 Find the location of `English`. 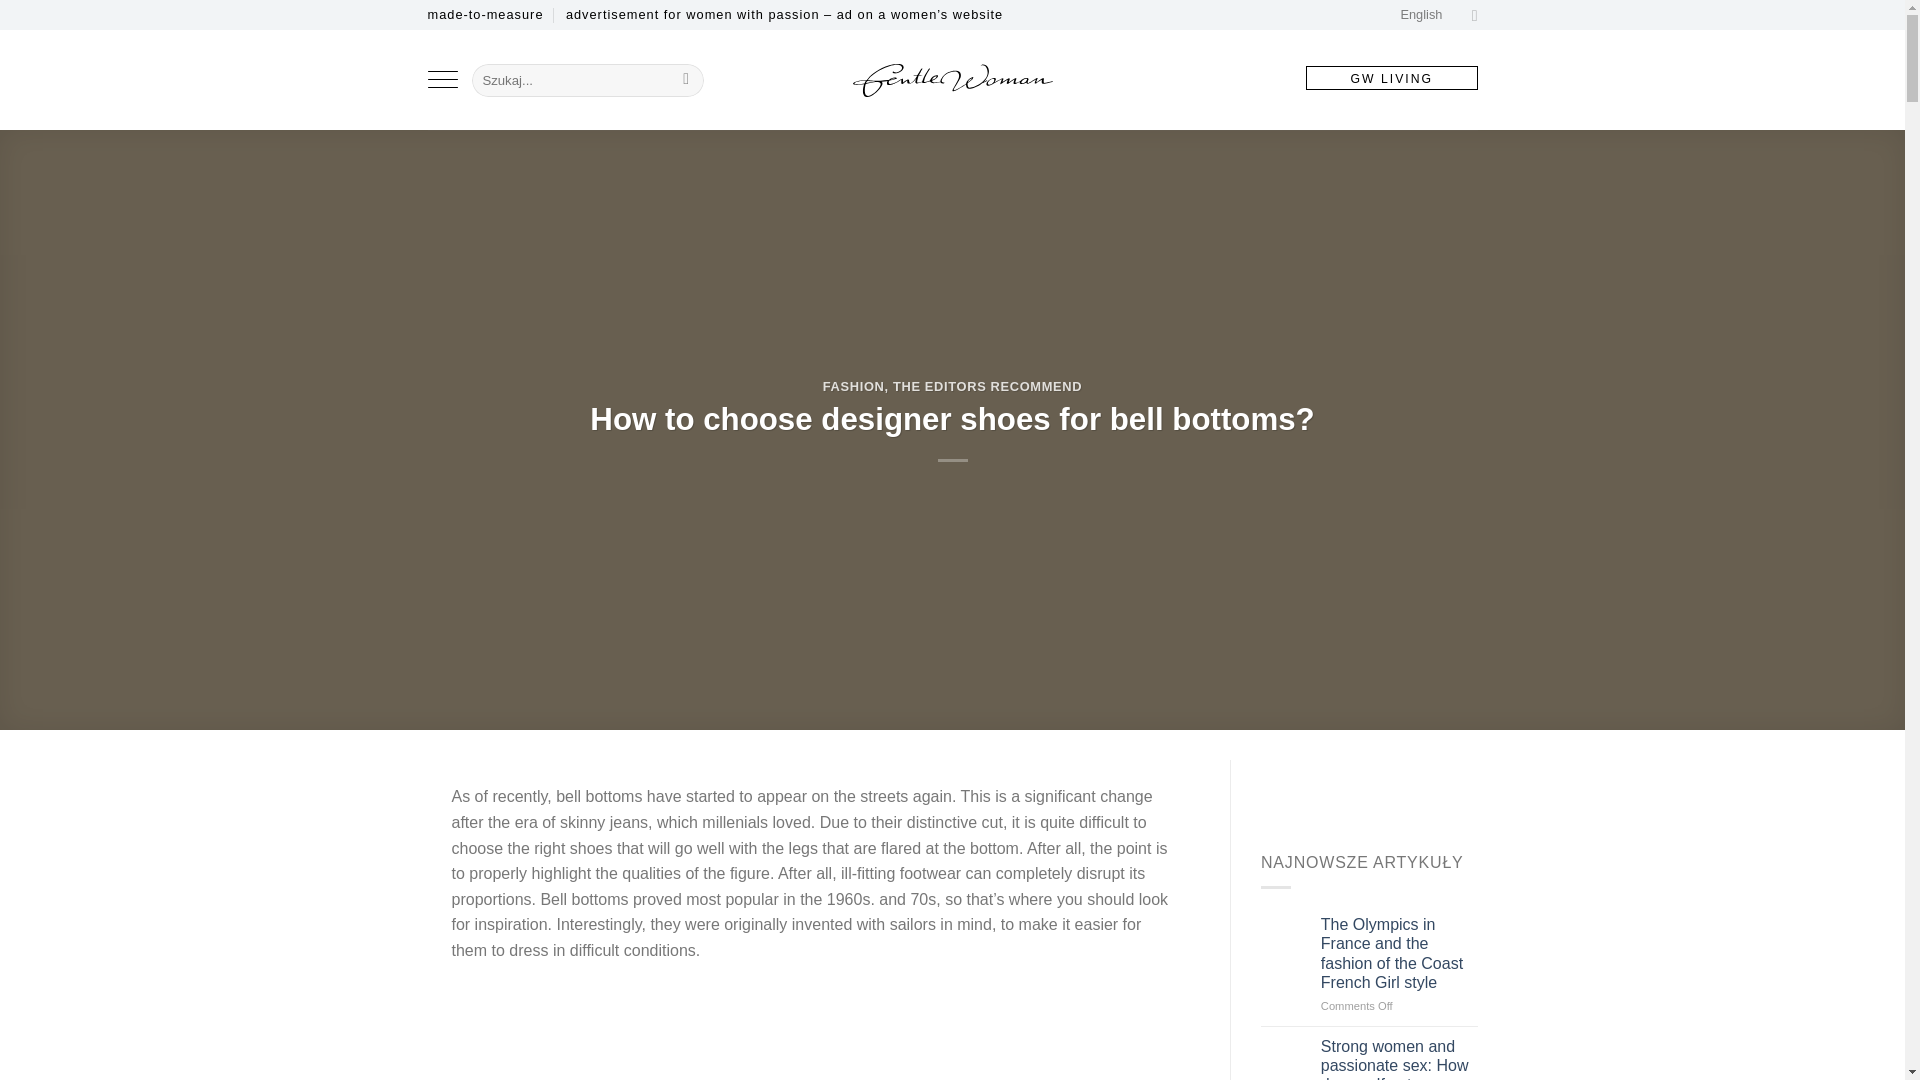

English is located at coordinates (1438, 15).